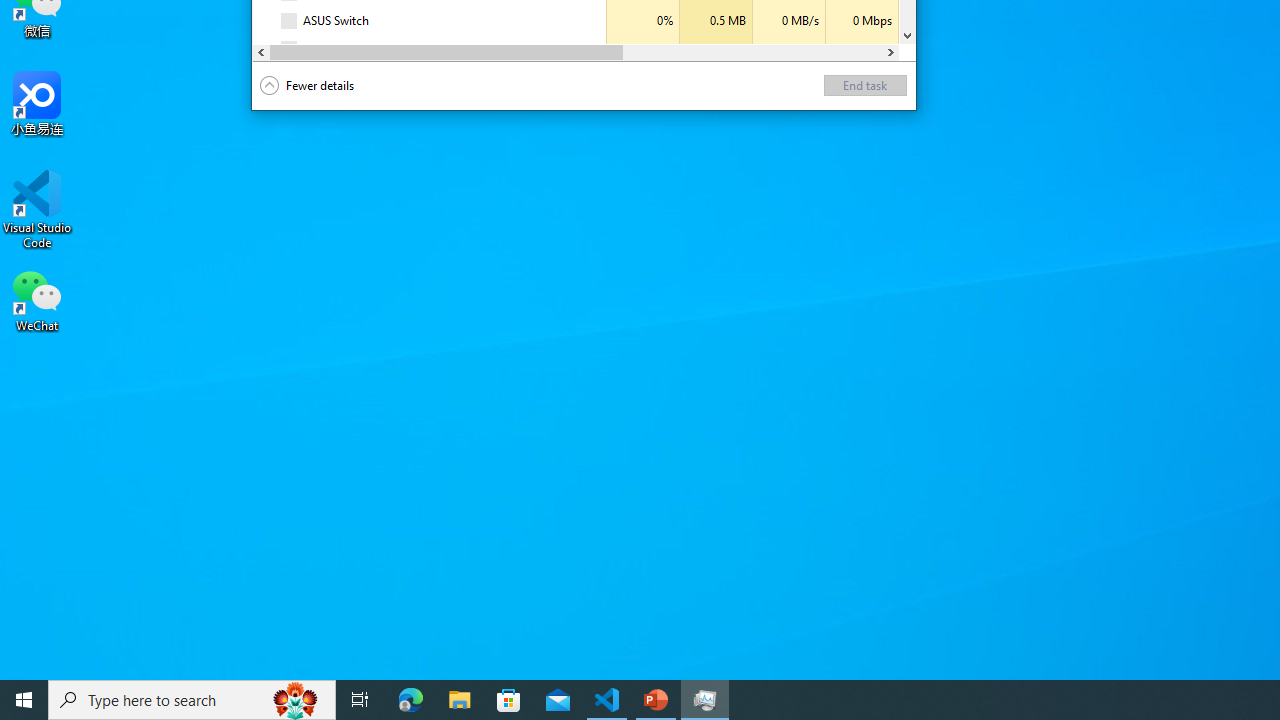 The height and width of the screenshot is (720, 1280). Describe the element at coordinates (752, 52) in the screenshot. I see `Page right` at that location.